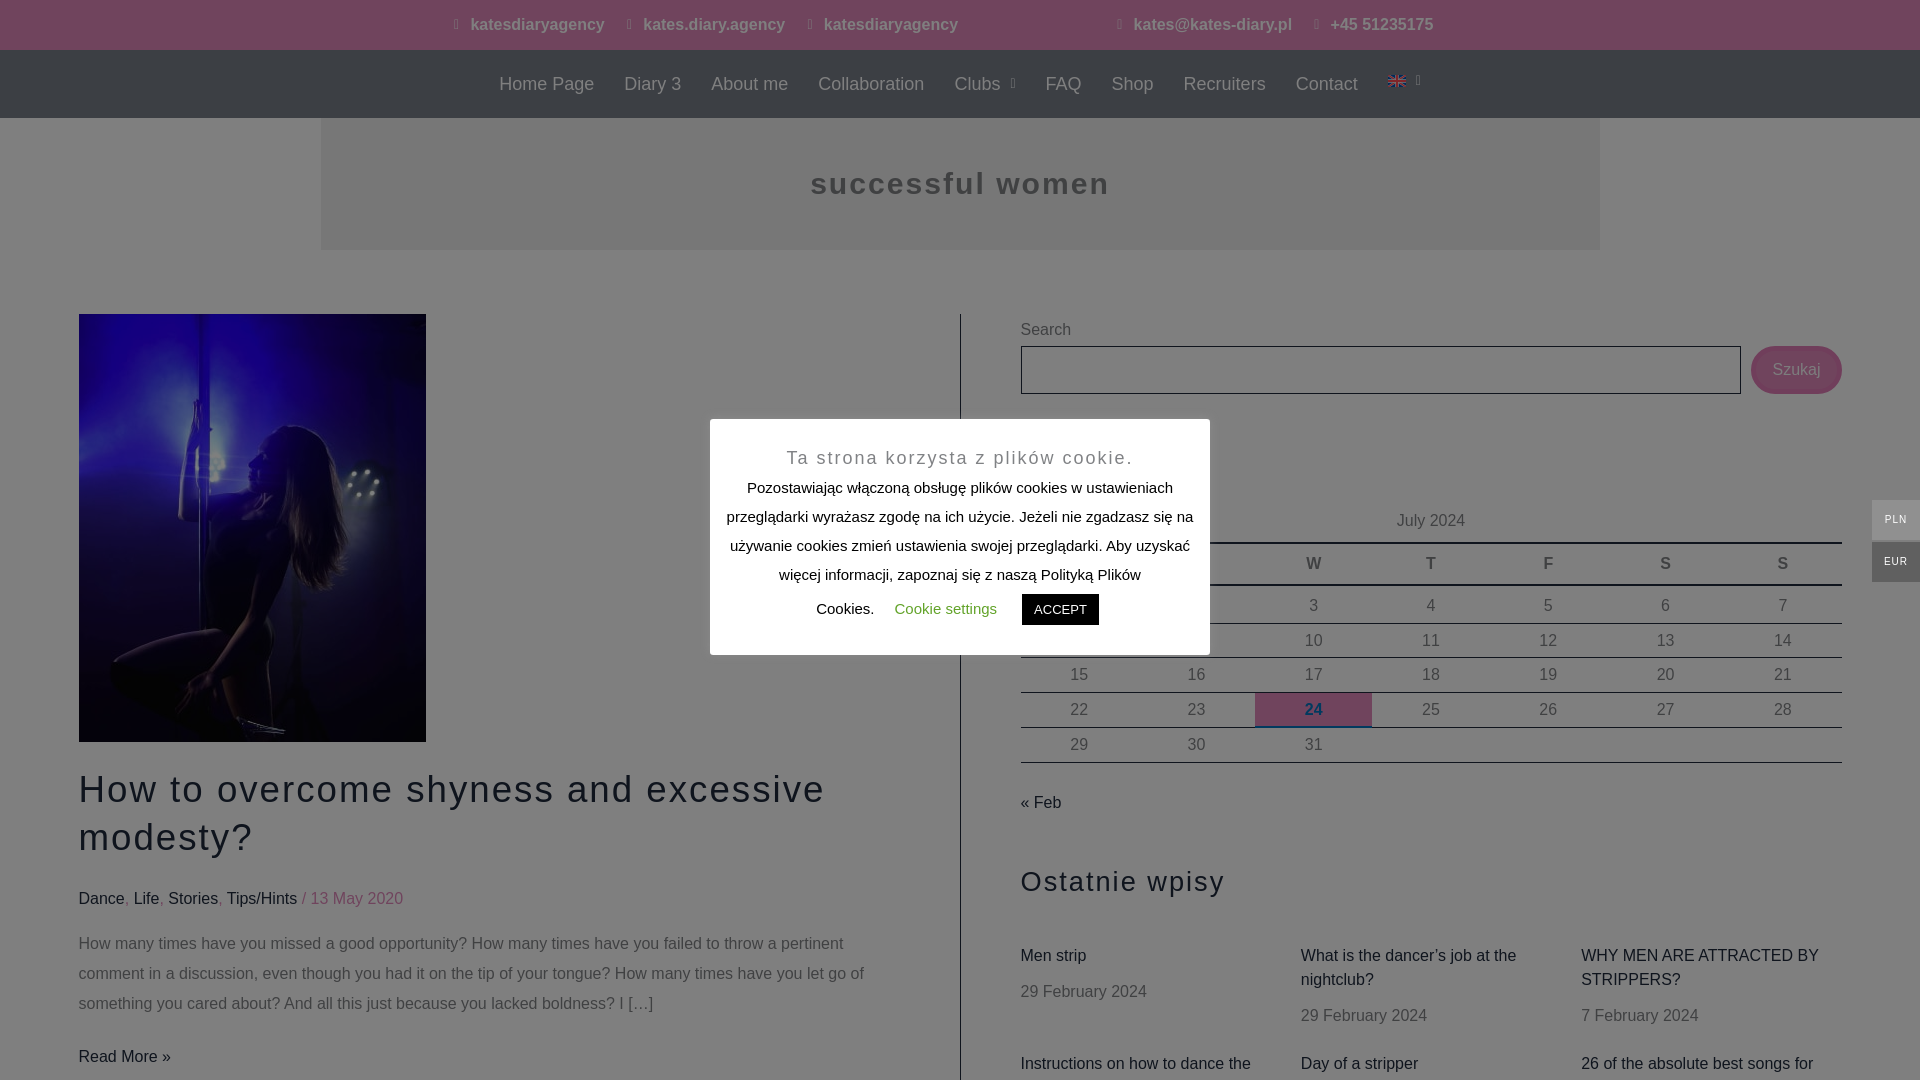 The height and width of the screenshot is (1080, 1920). Describe the element at coordinates (984, 84) in the screenshot. I see `Clubs` at that location.